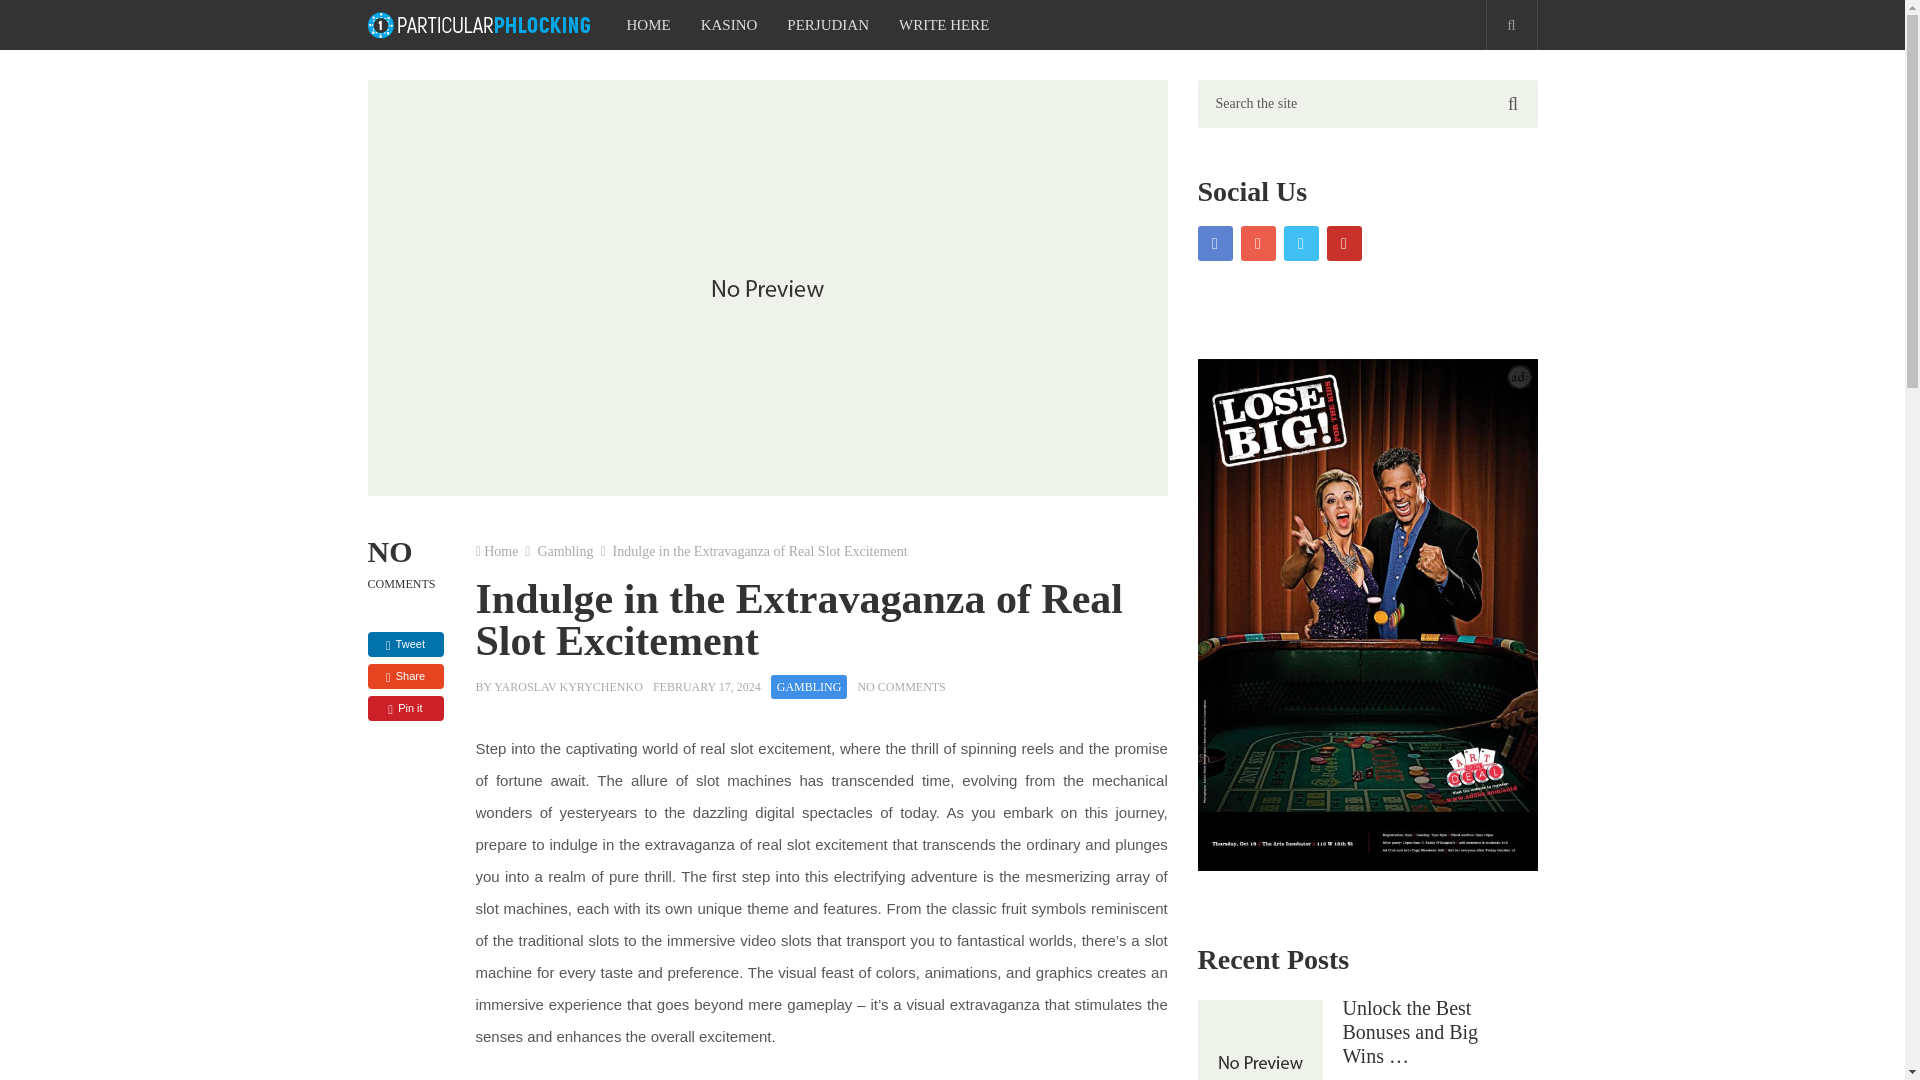 The width and height of the screenshot is (1920, 1080). I want to click on Posts by Yaroslav Kyrychenko, so click(568, 687).